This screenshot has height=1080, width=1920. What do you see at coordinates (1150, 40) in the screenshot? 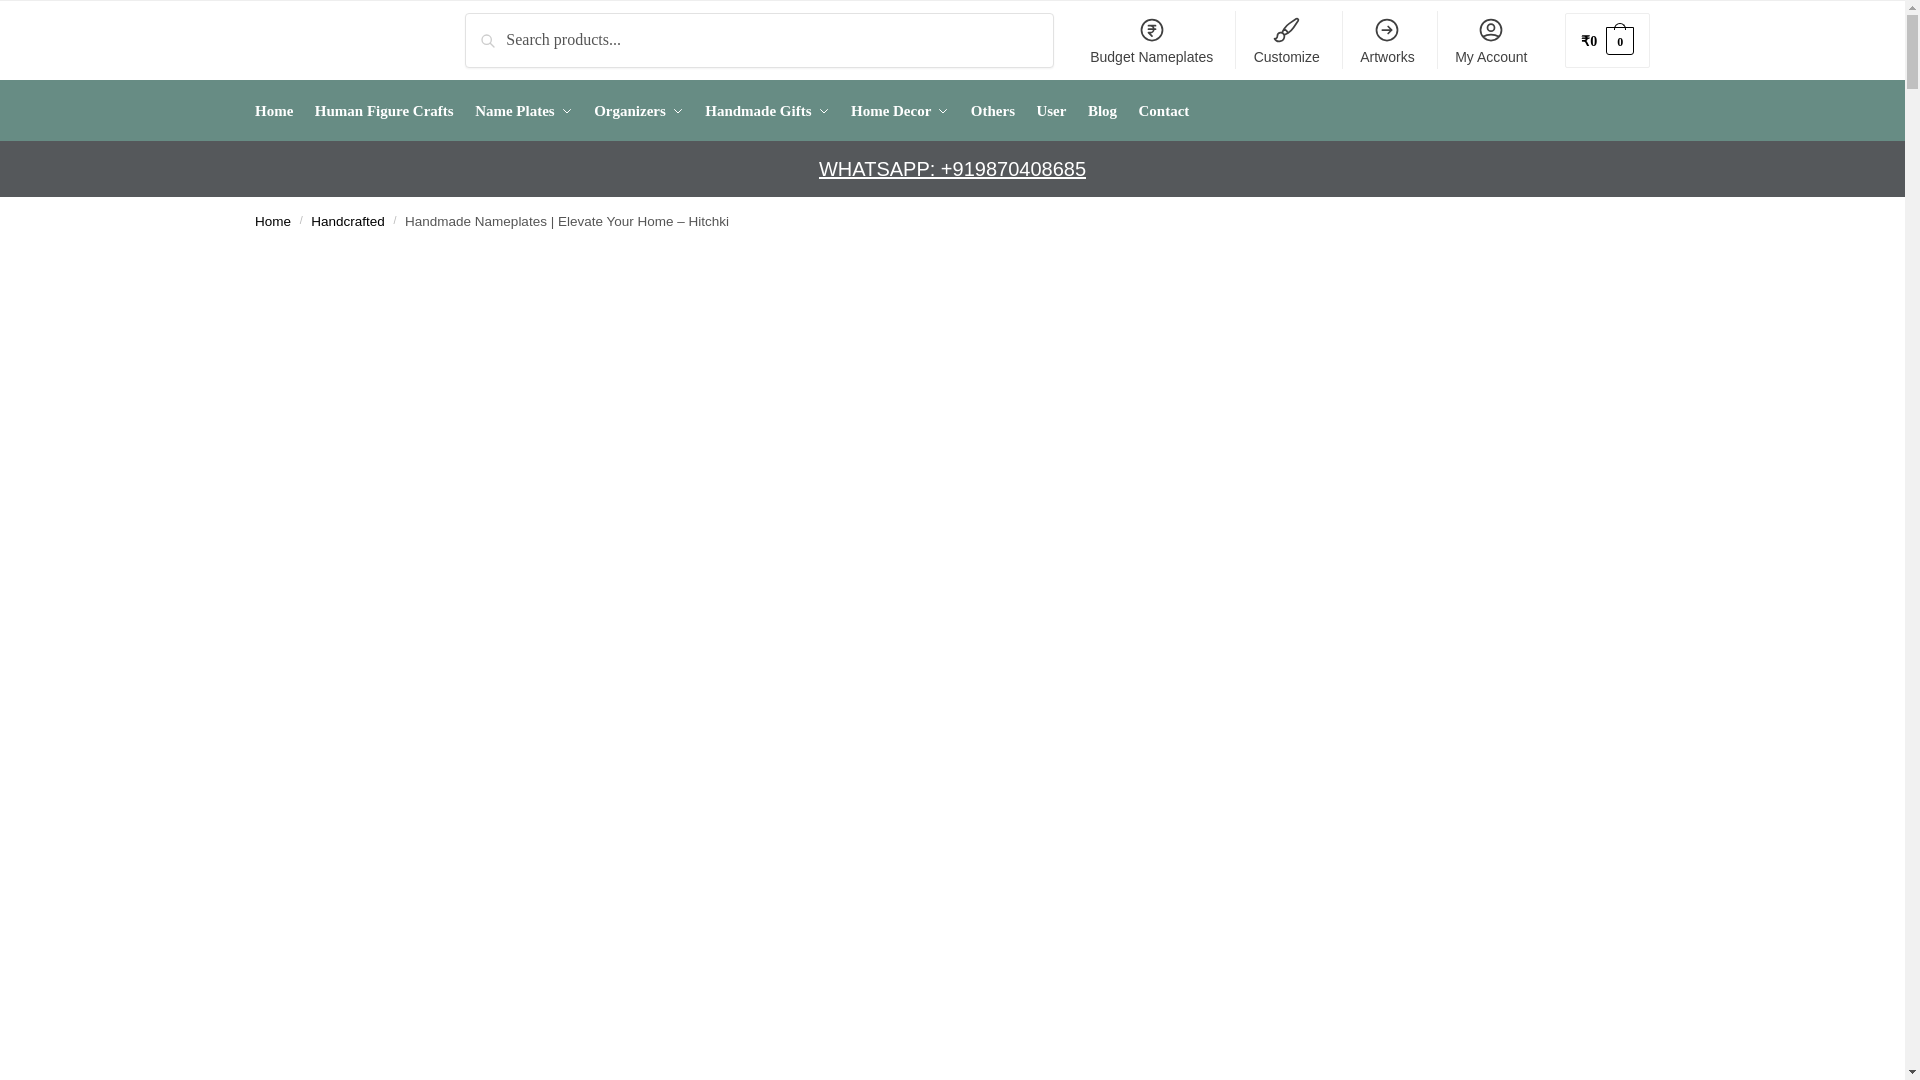
I see `Budget Nameplates` at bounding box center [1150, 40].